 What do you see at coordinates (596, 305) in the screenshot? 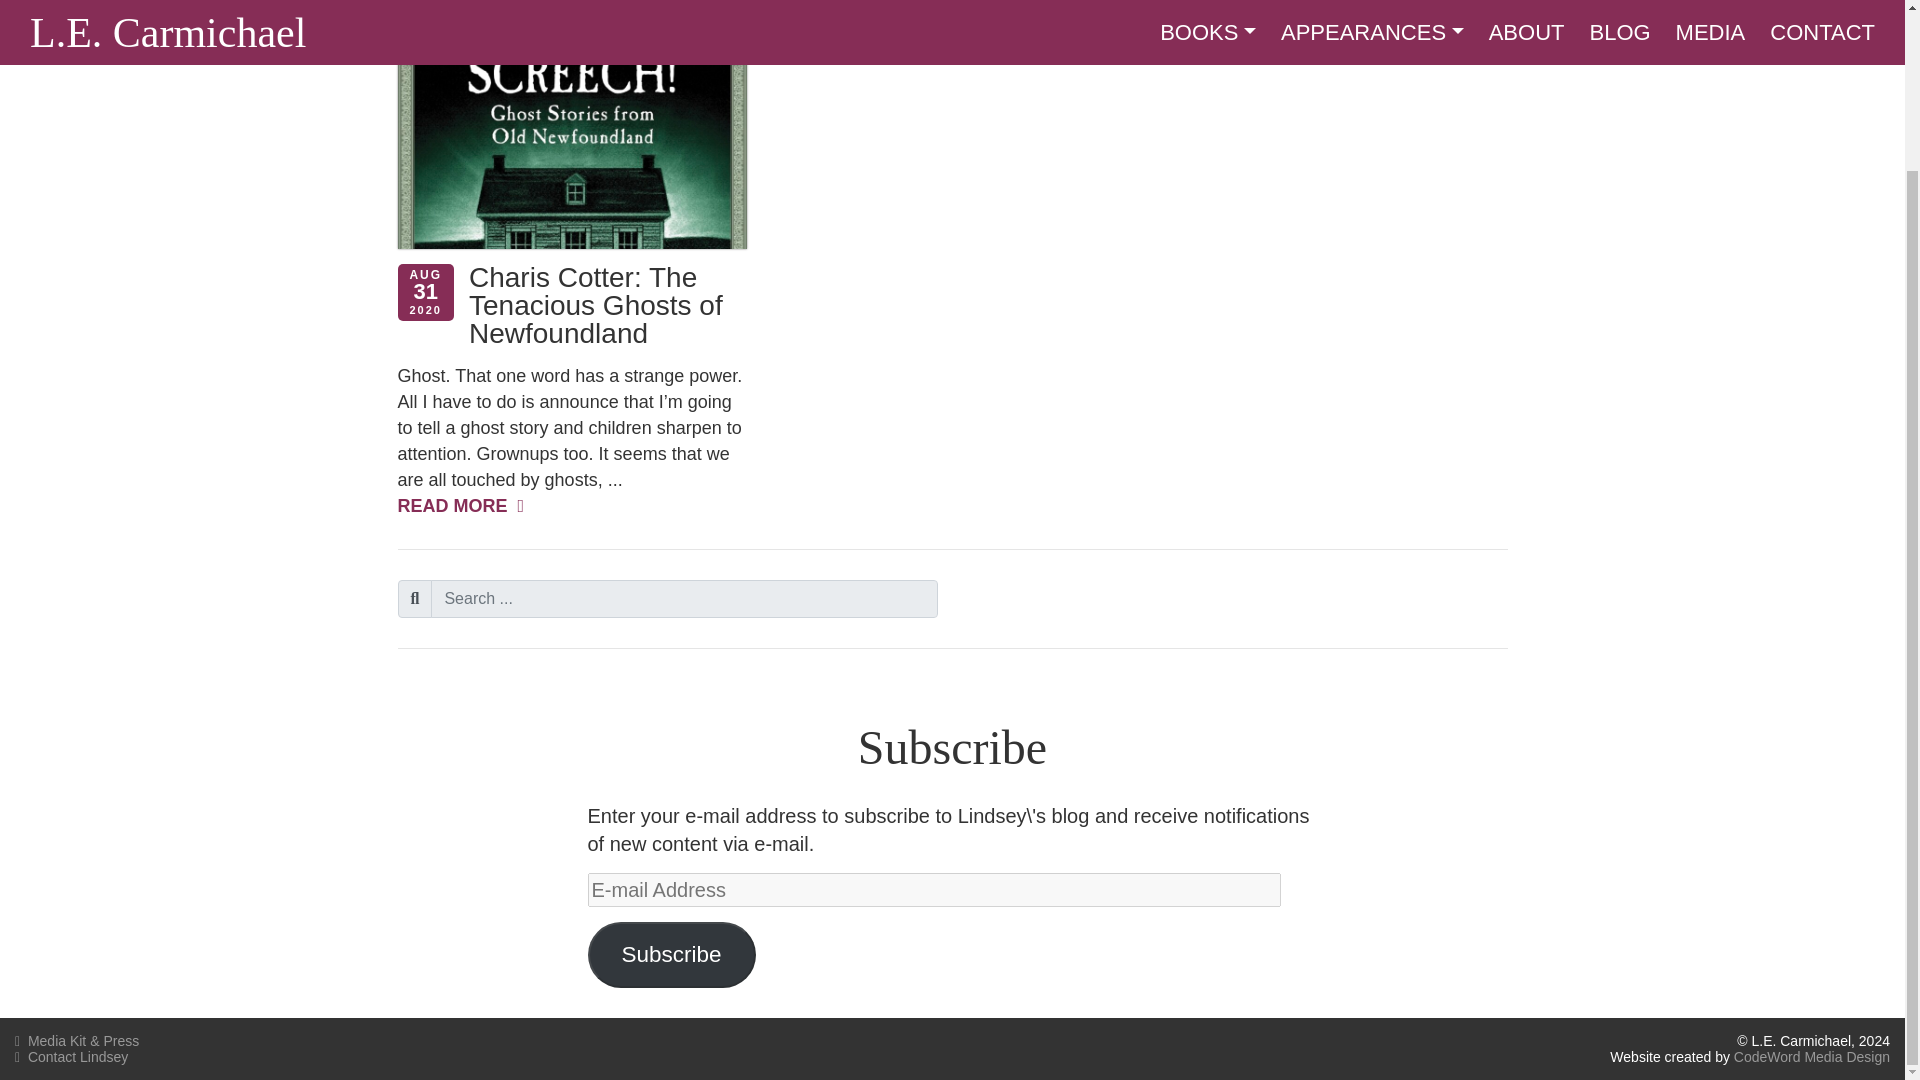
I see `Charis Cotter: The Tenacious Ghosts of Newfoundland` at bounding box center [596, 305].